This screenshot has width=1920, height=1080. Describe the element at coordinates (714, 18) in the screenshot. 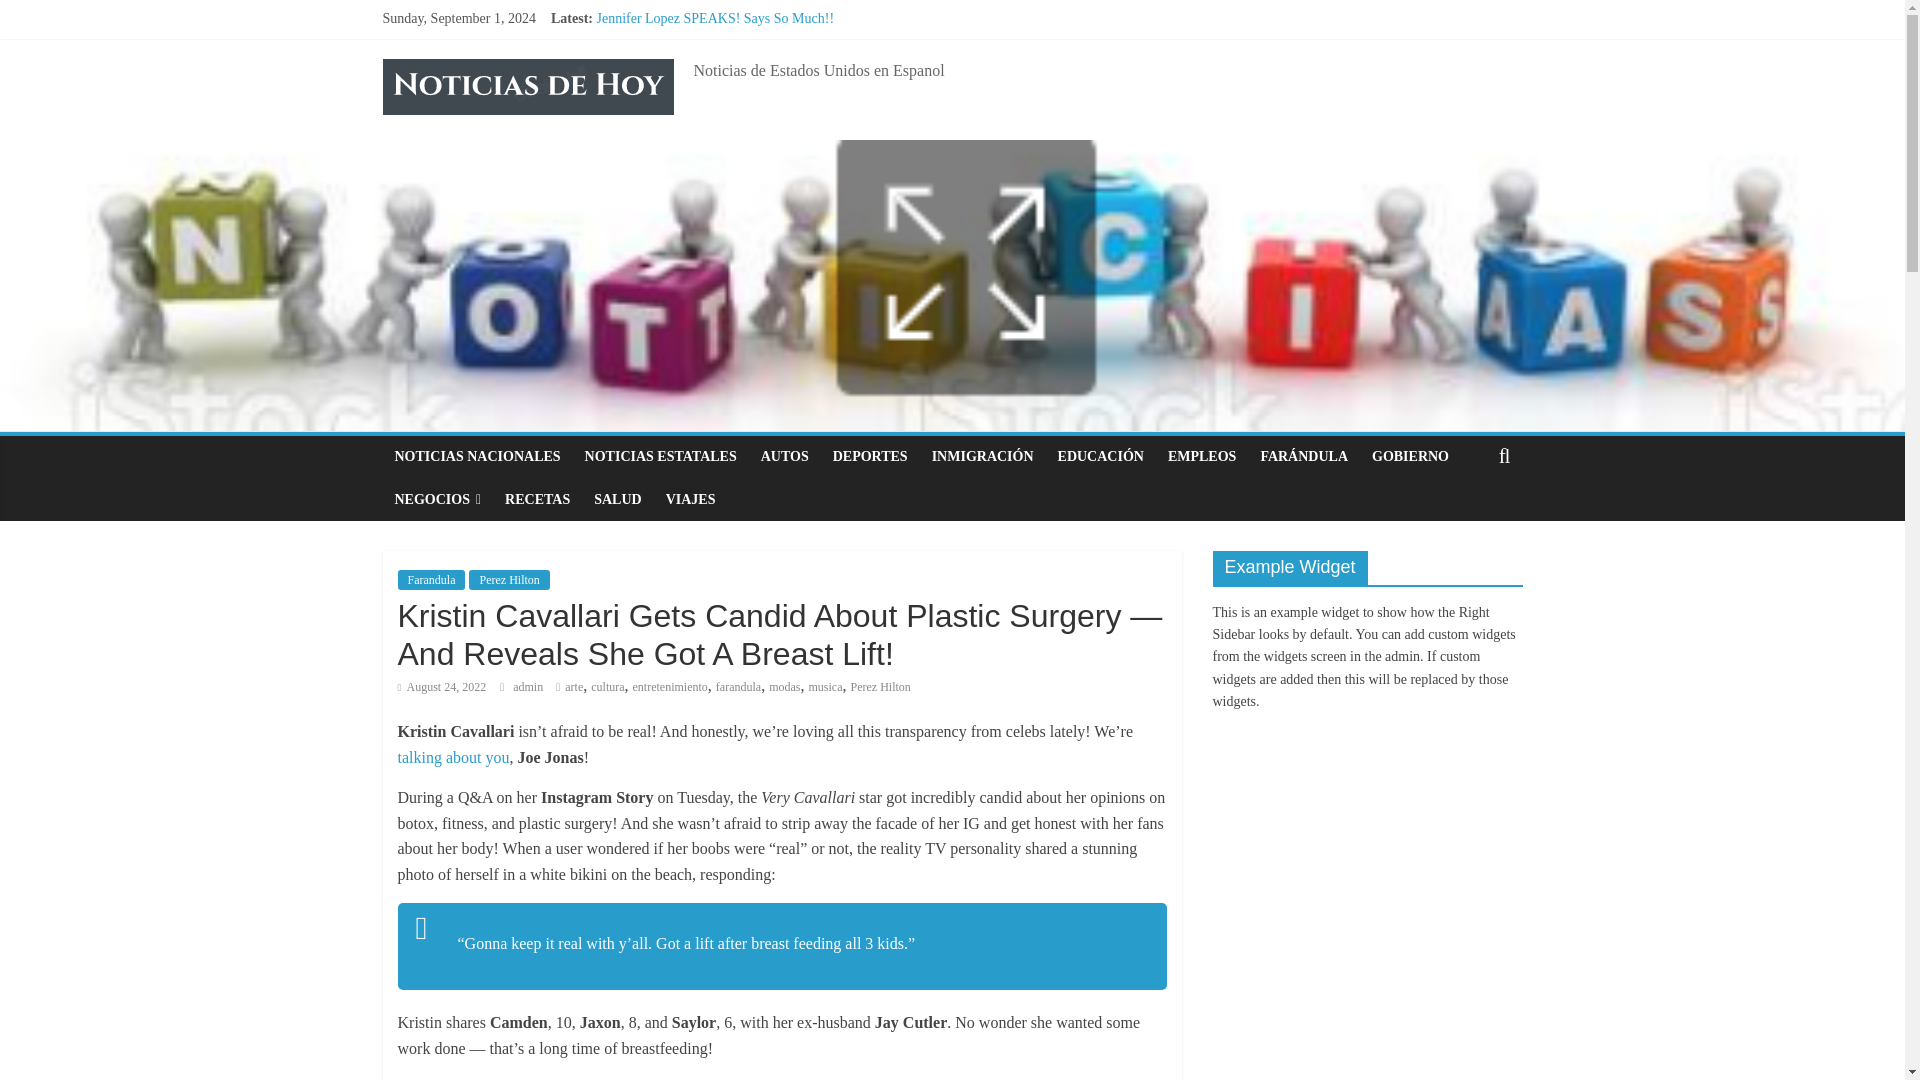

I see `Jennifer Lopez SPEAKS! Says So Much!!` at that location.